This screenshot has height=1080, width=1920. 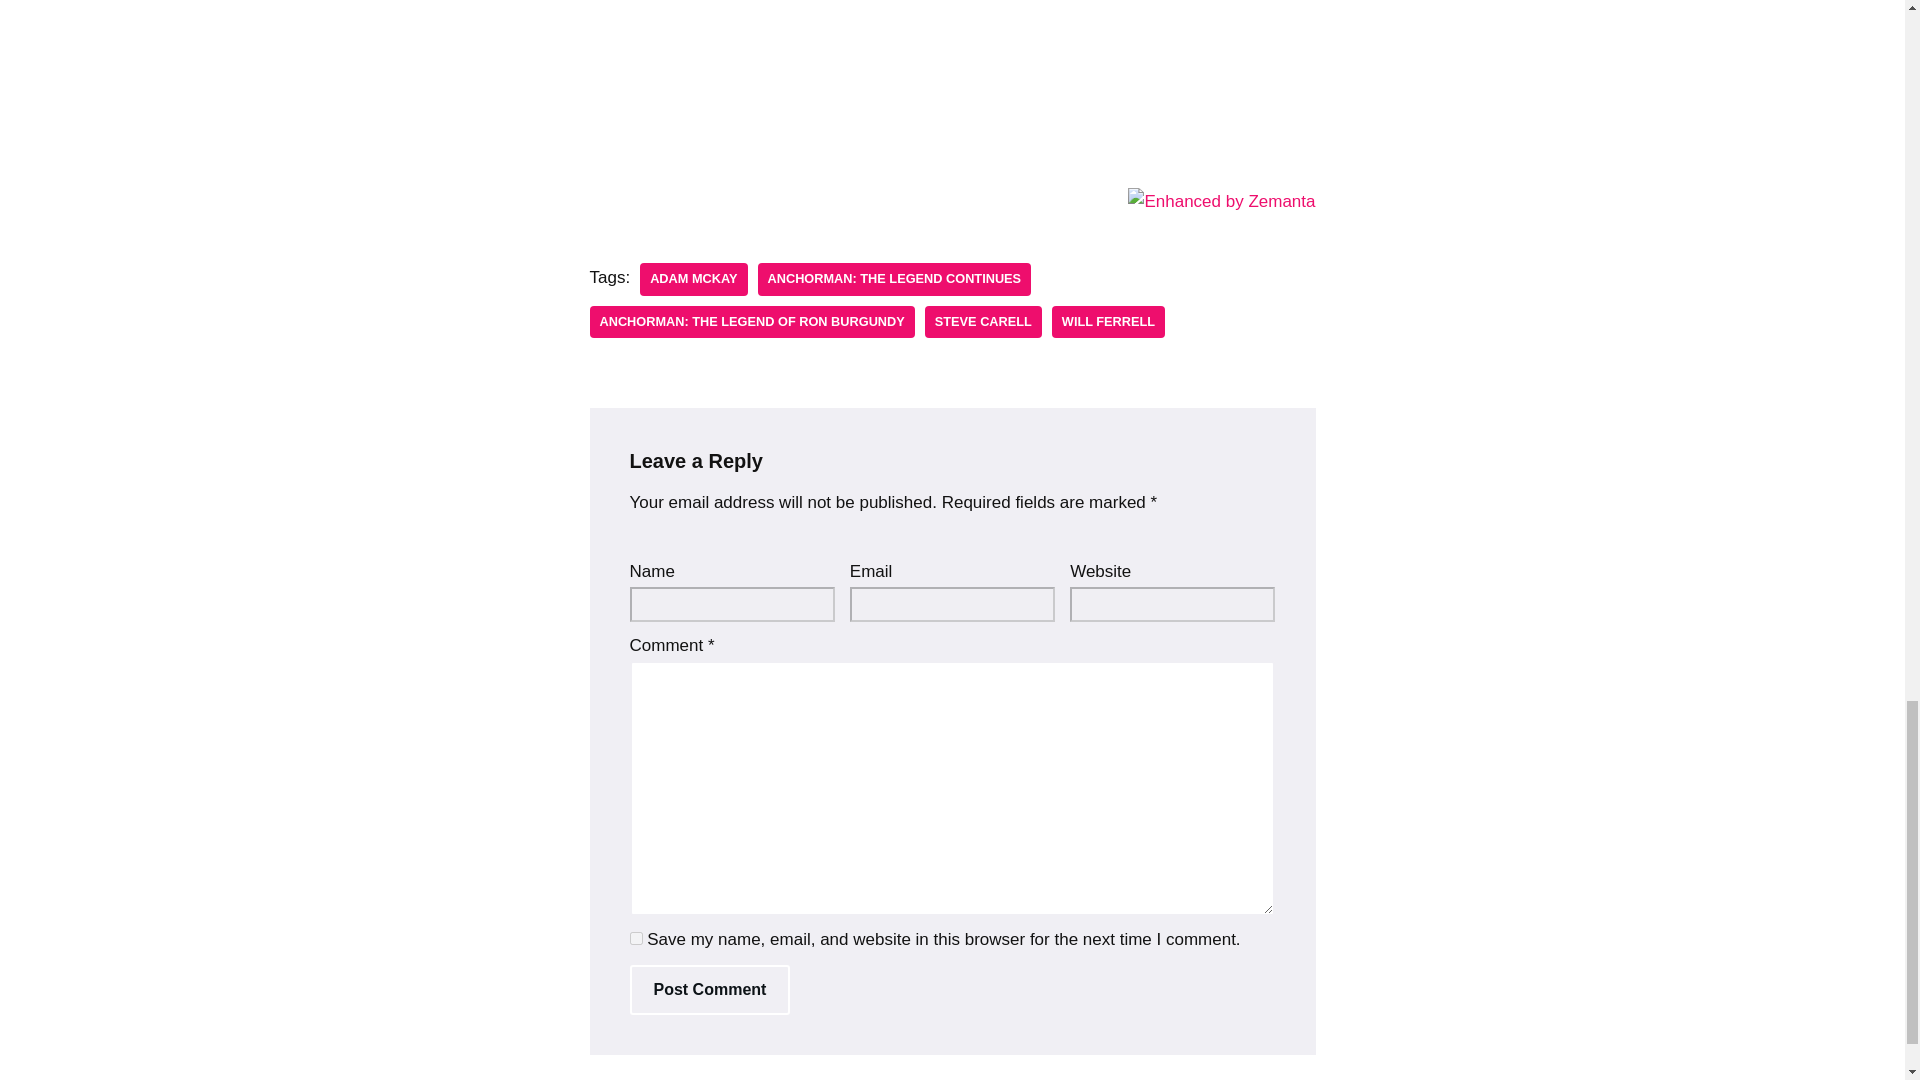 What do you see at coordinates (636, 938) in the screenshot?
I see `yes` at bounding box center [636, 938].